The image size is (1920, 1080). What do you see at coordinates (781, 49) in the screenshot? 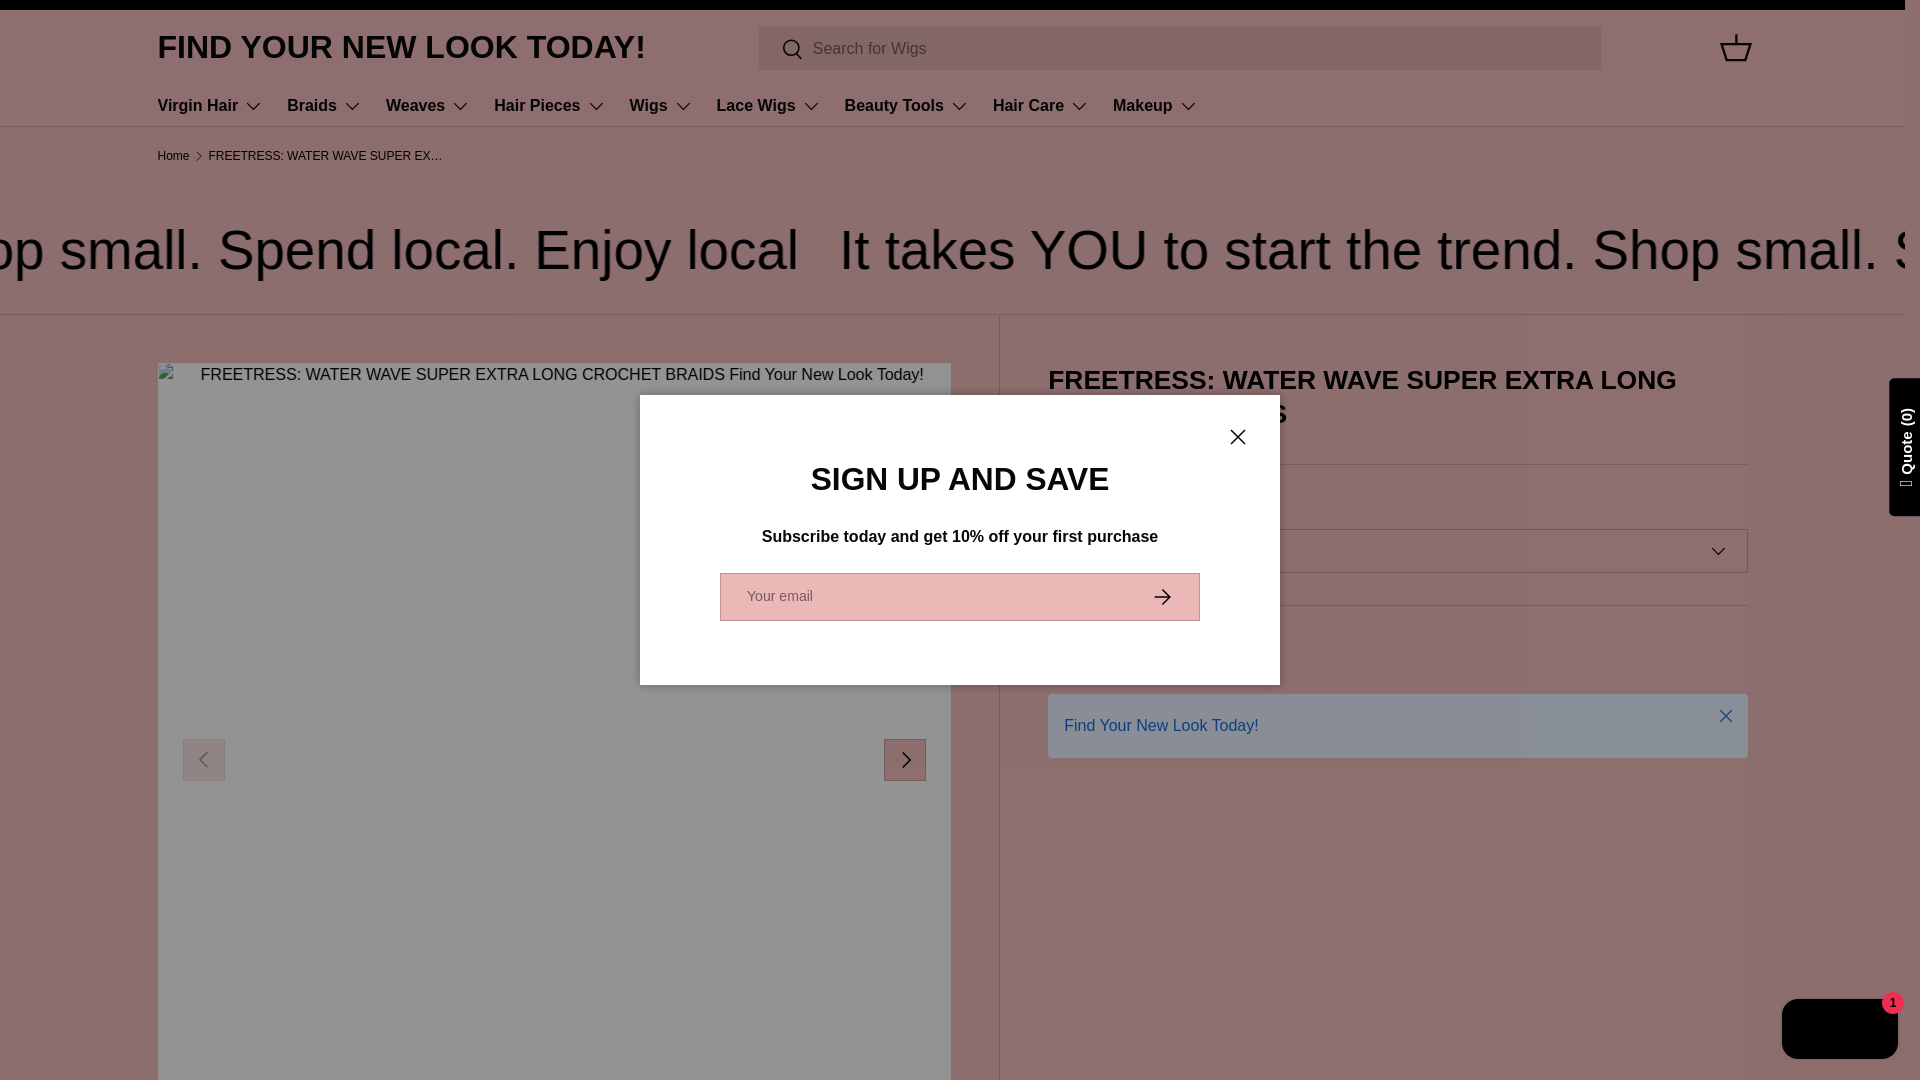
I see `Search` at bounding box center [781, 49].